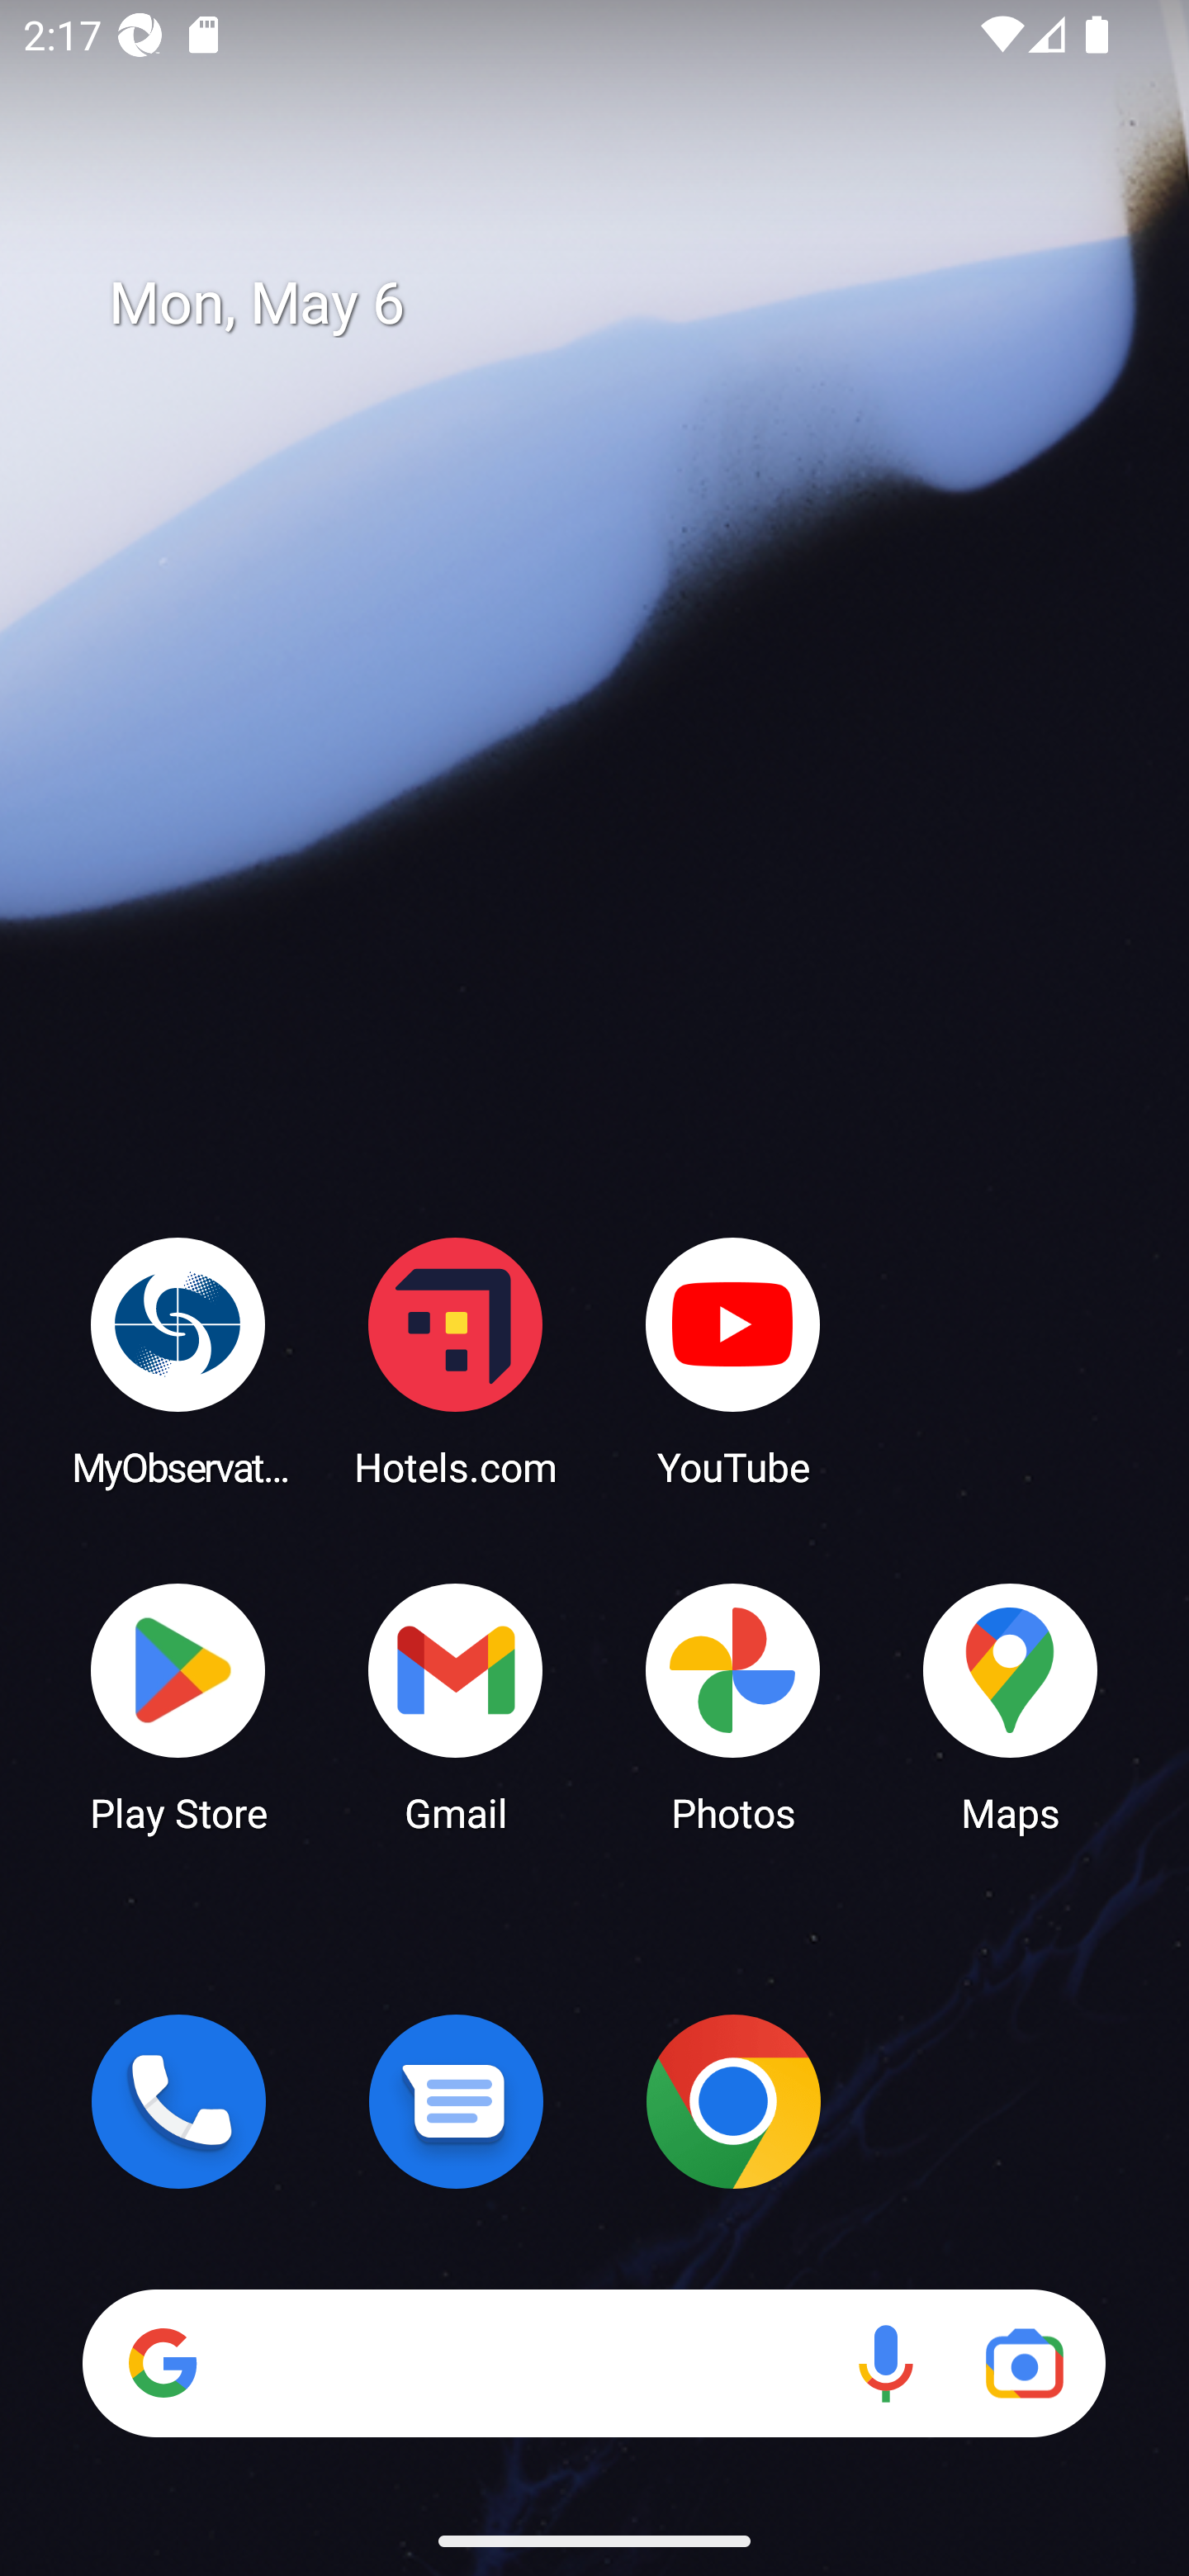  I want to click on Google Lens, so click(1024, 2363).